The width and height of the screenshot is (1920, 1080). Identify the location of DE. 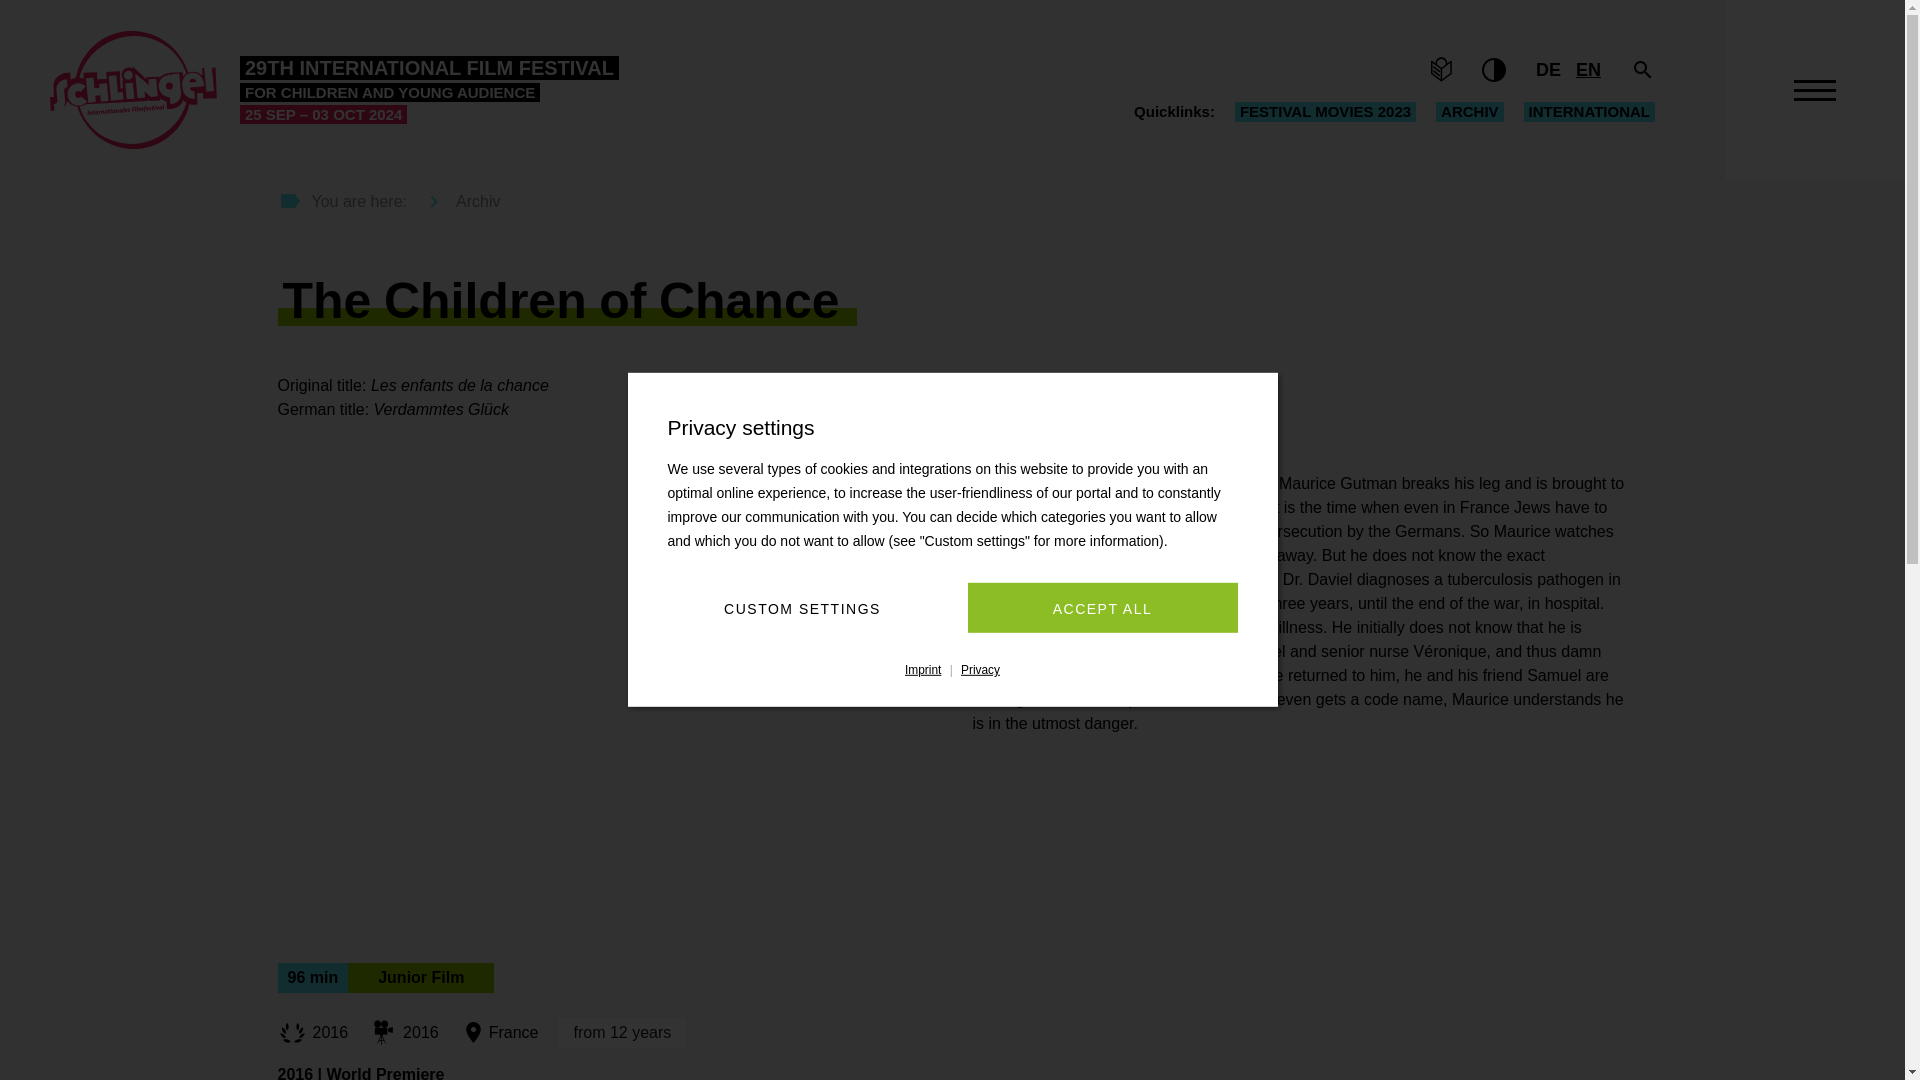
(1548, 70).